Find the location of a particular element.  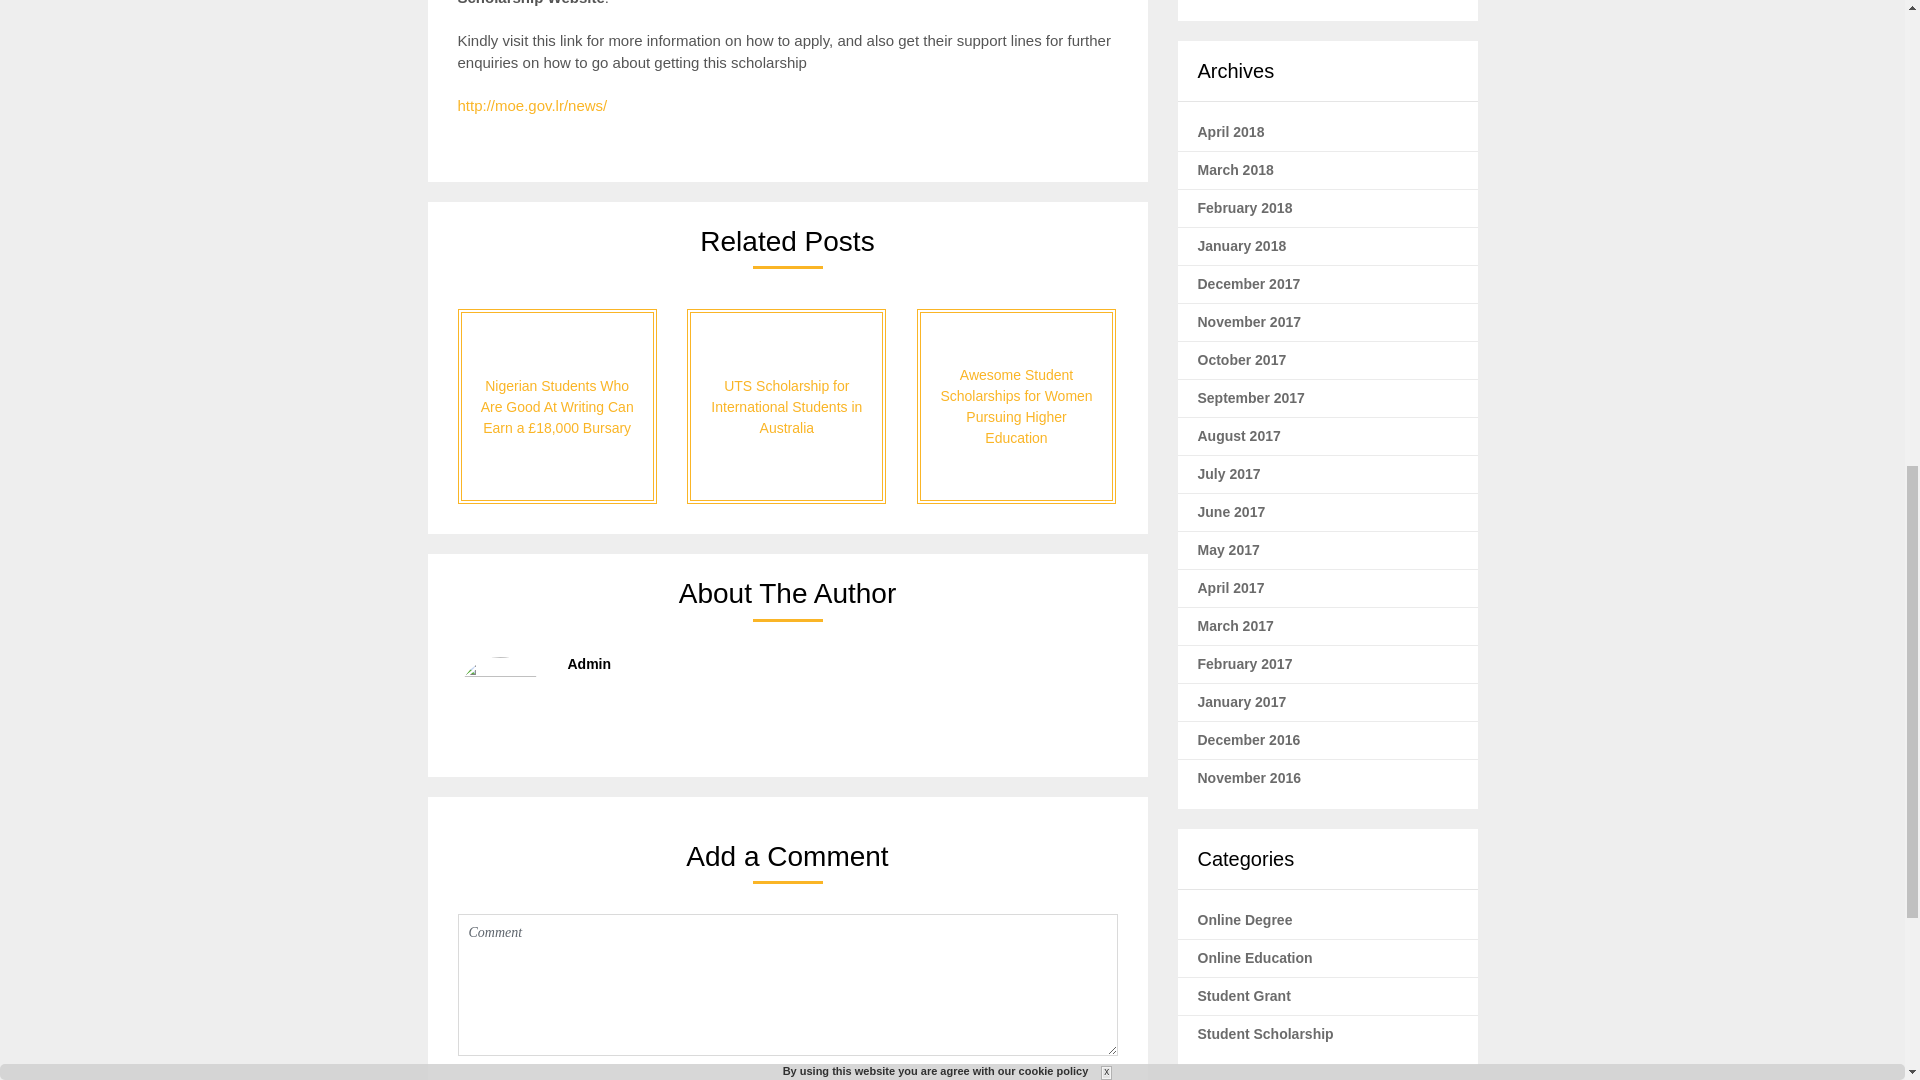

April 2017 is located at coordinates (1232, 588).